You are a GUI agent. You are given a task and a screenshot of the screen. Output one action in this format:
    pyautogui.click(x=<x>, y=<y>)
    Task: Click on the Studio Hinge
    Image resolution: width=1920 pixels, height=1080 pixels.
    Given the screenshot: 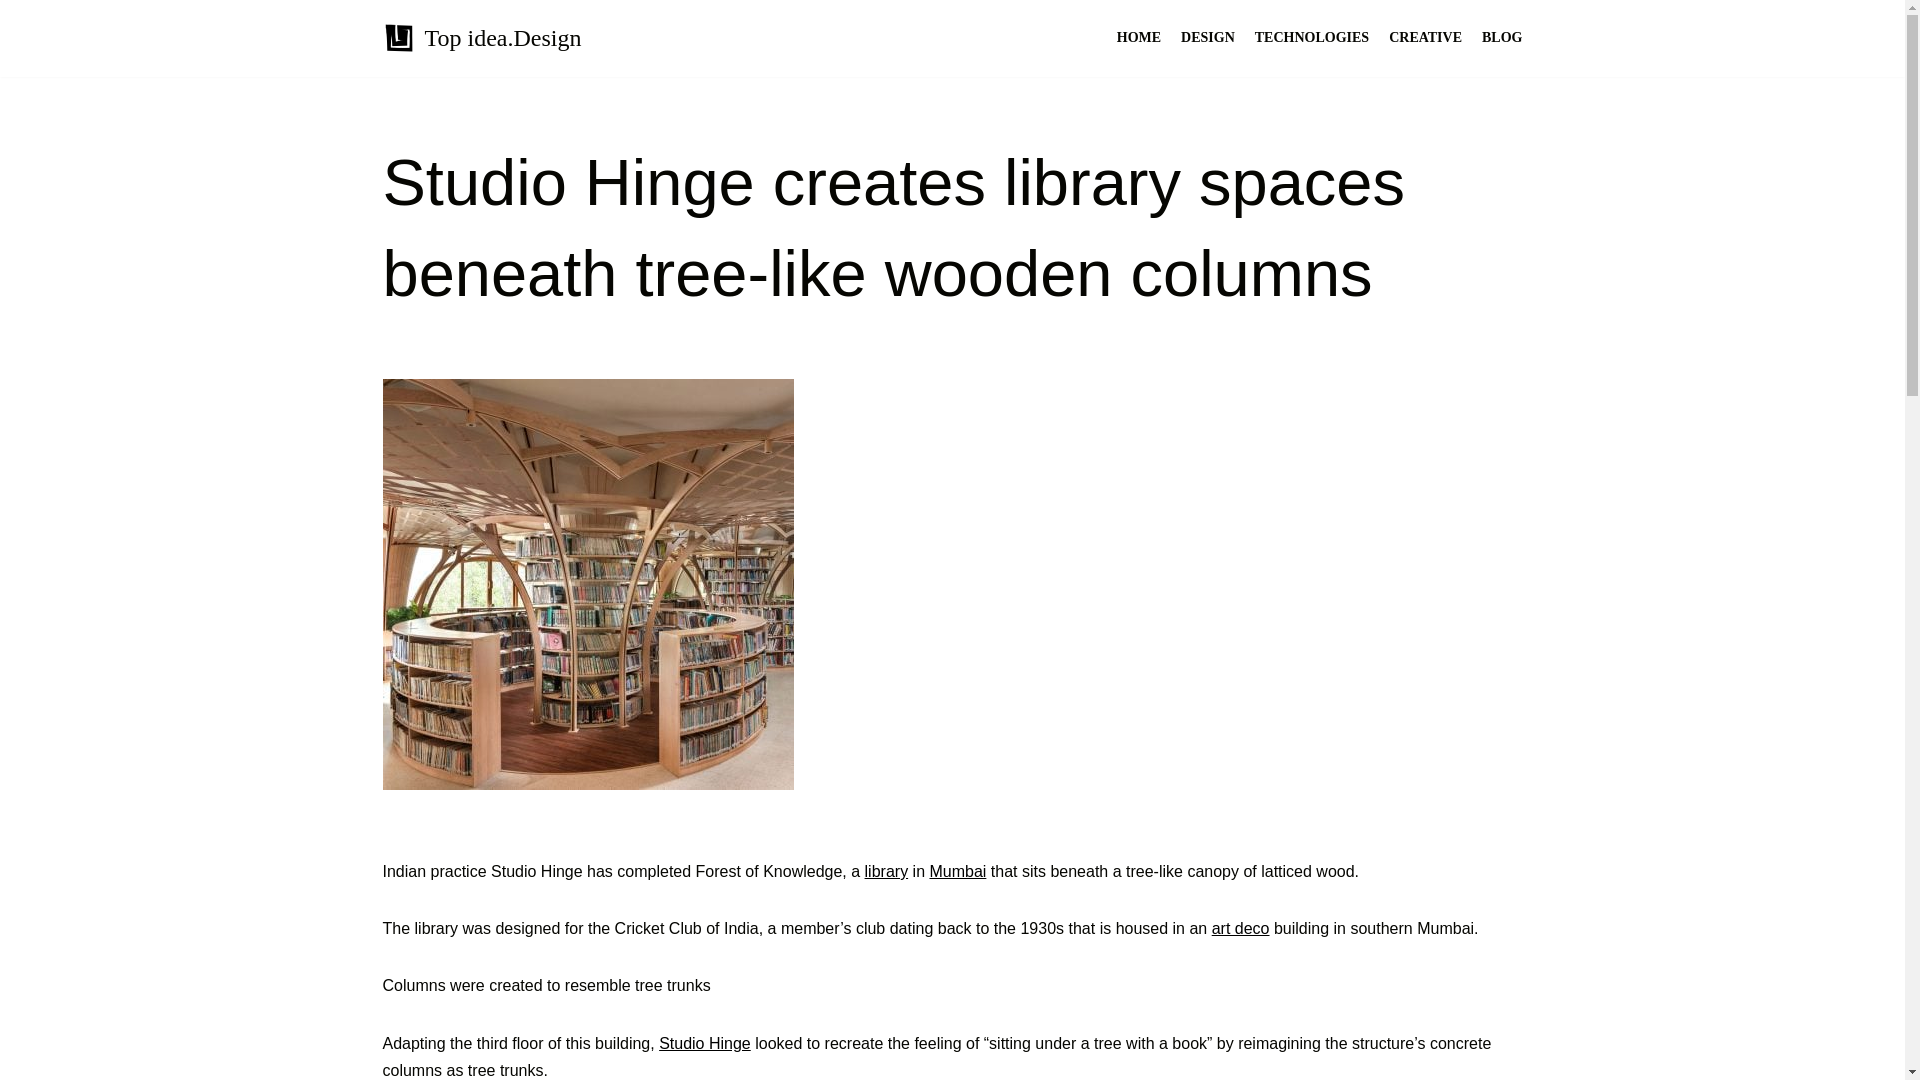 What is the action you would take?
    pyautogui.click(x=704, y=1042)
    